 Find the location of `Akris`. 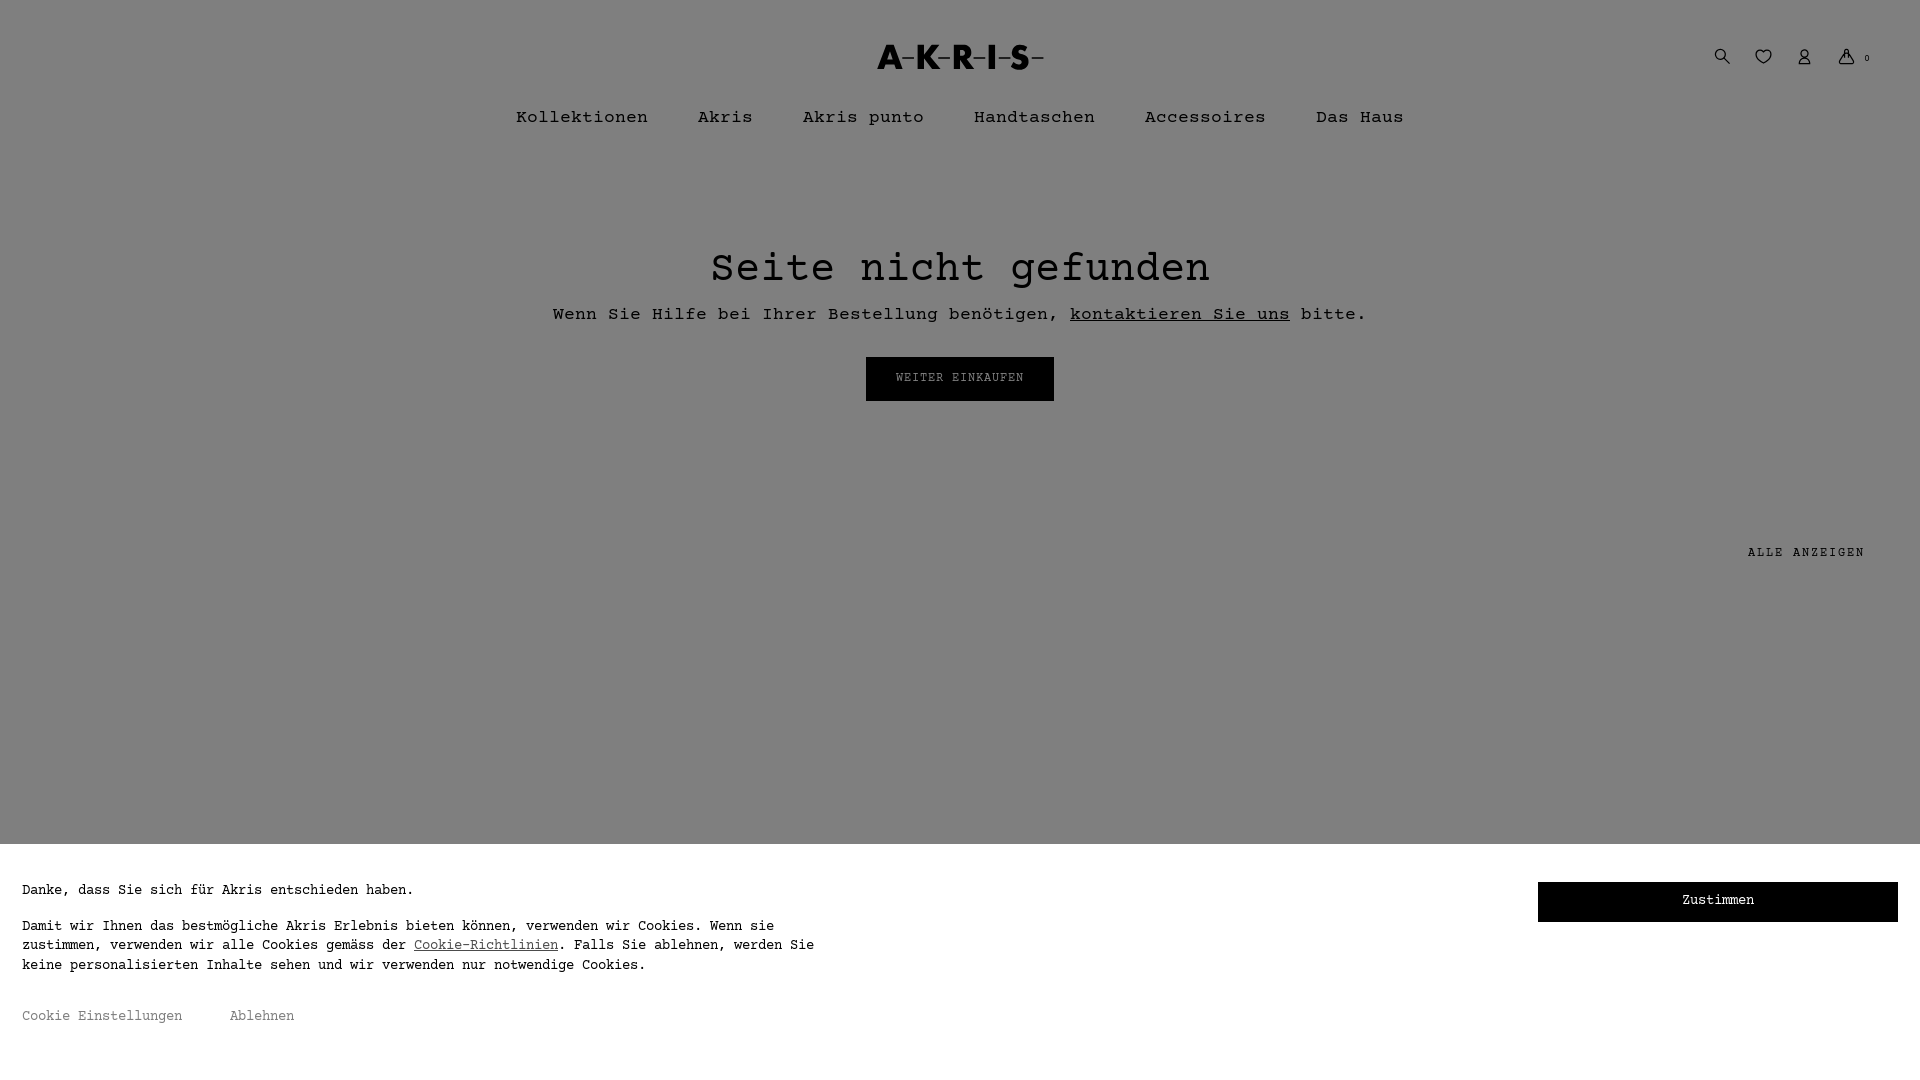

Akris is located at coordinates (726, 126).